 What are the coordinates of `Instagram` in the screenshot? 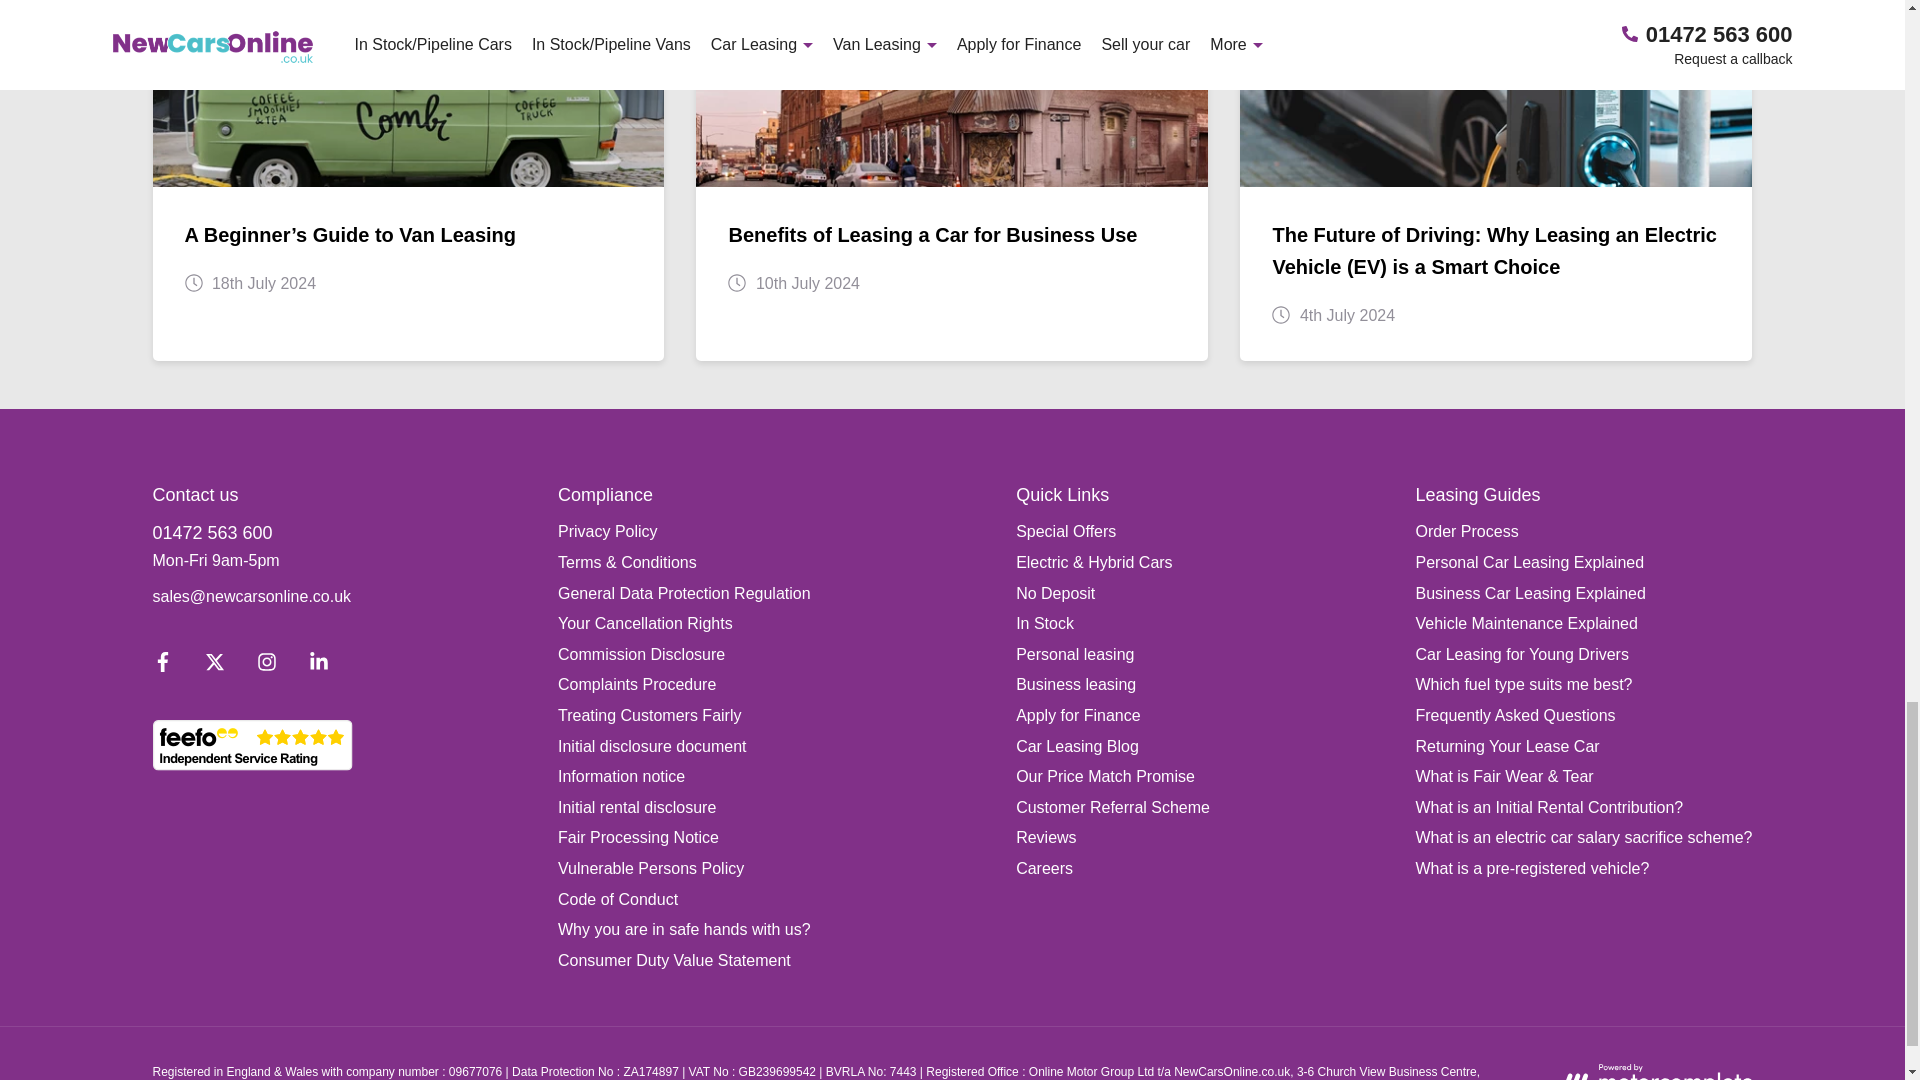 It's located at (266, 666).